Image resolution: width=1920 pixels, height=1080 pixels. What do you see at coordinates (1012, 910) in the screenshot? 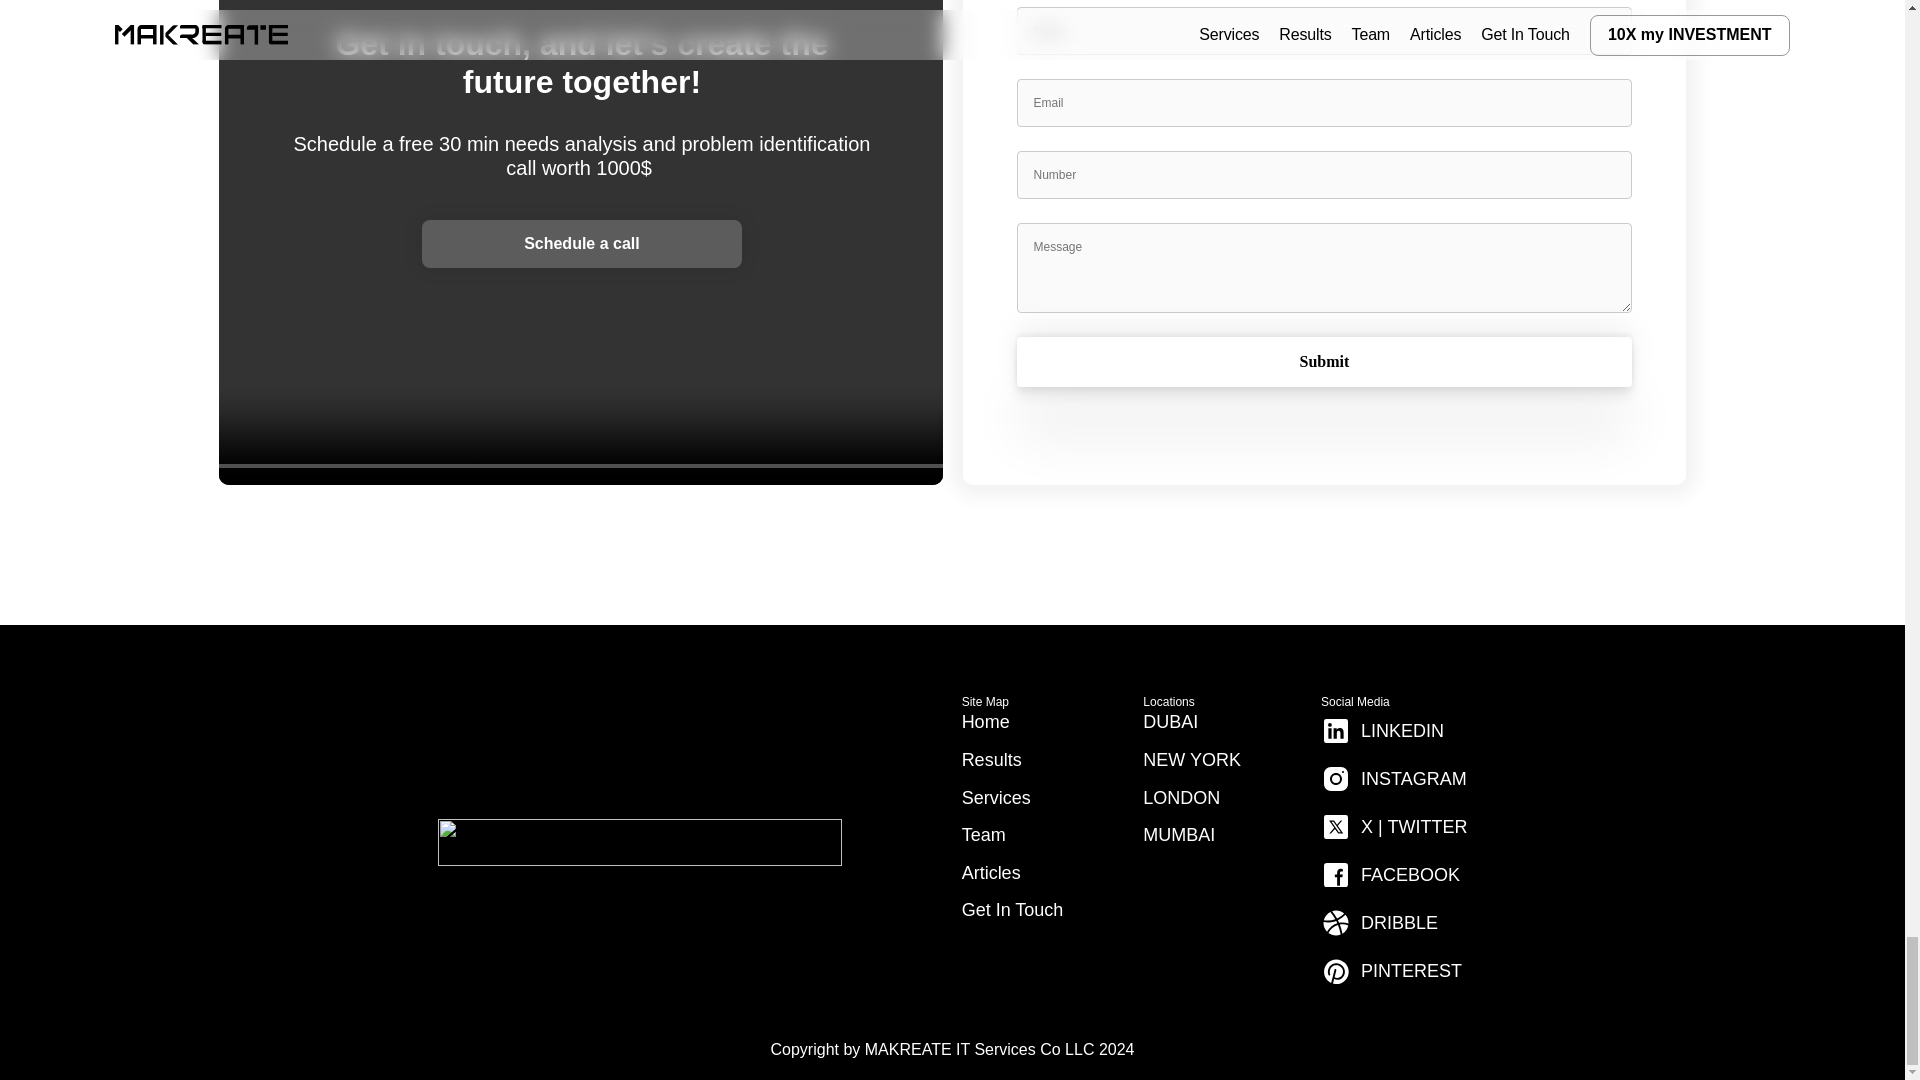
I see `Get In Touch` at bounding box center [1012, 910].